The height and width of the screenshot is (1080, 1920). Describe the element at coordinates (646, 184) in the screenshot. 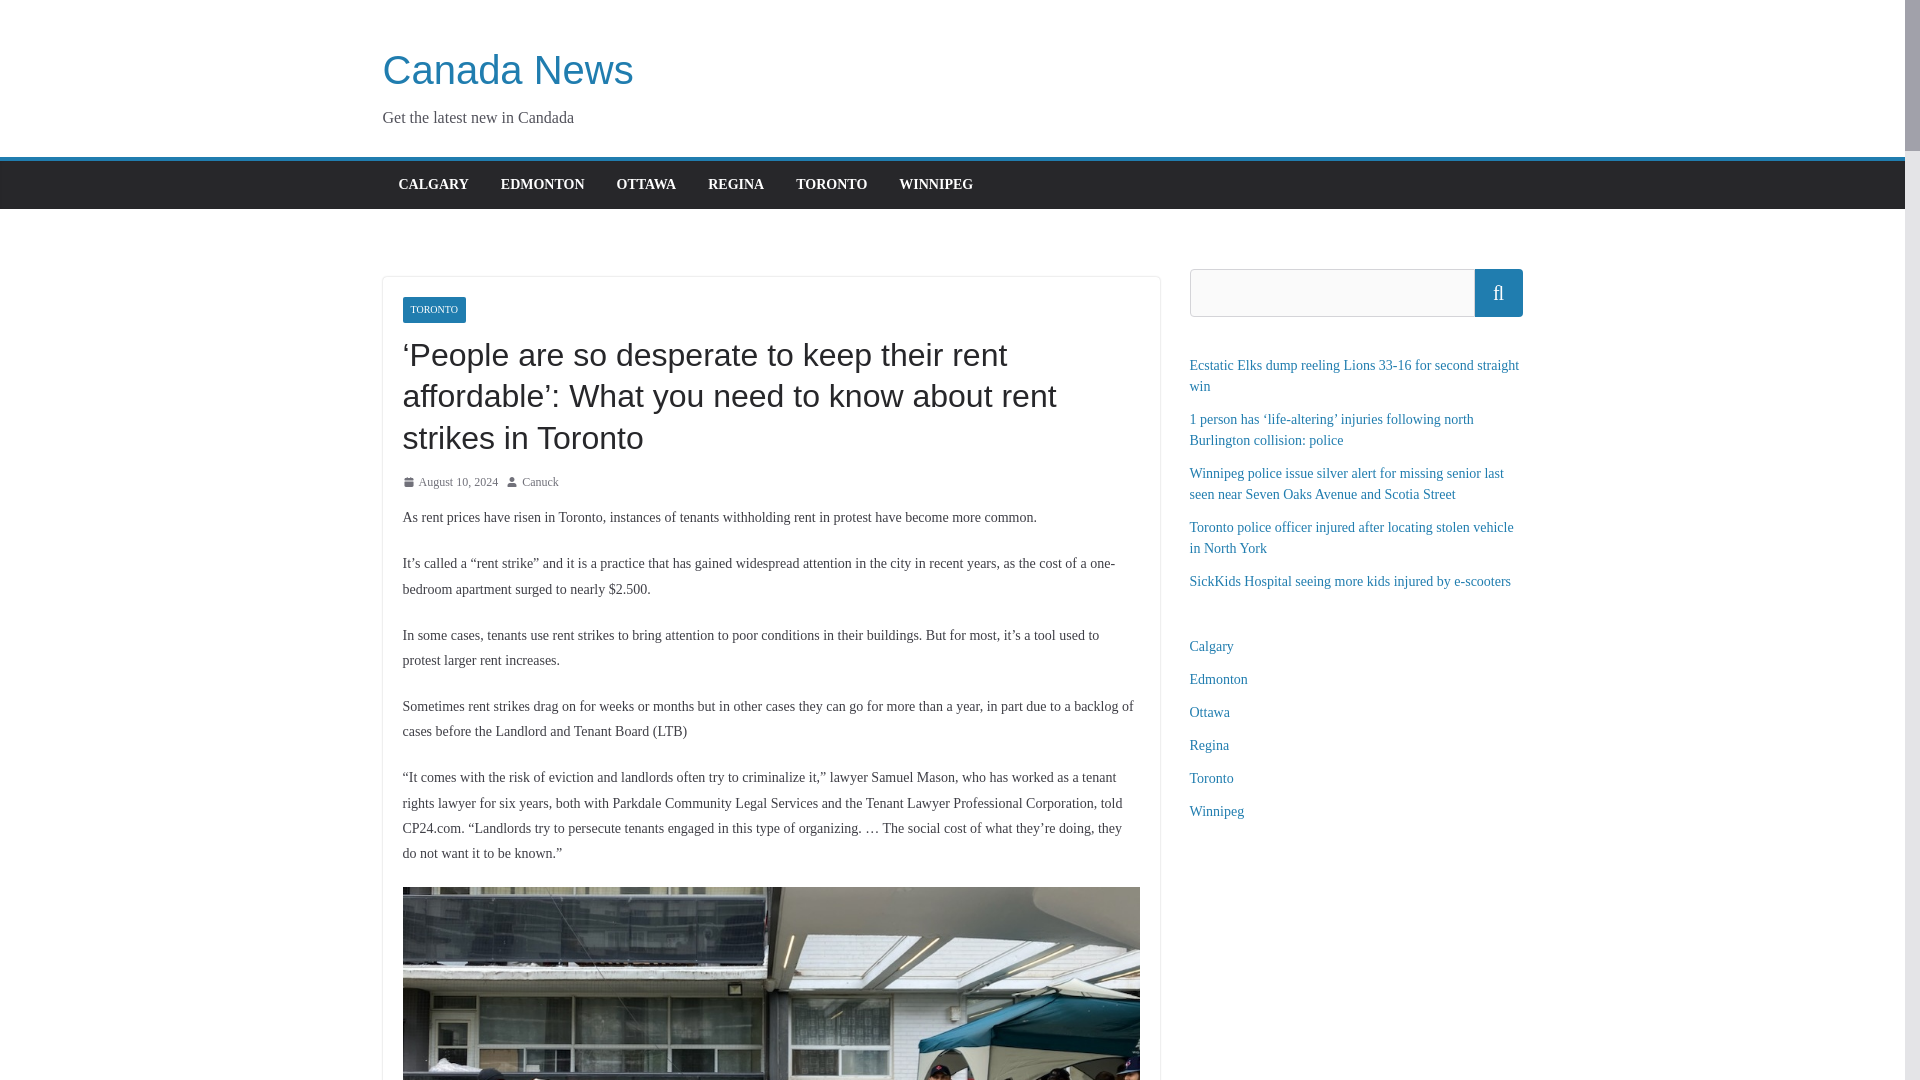

I see `OTTAWA` at that location.